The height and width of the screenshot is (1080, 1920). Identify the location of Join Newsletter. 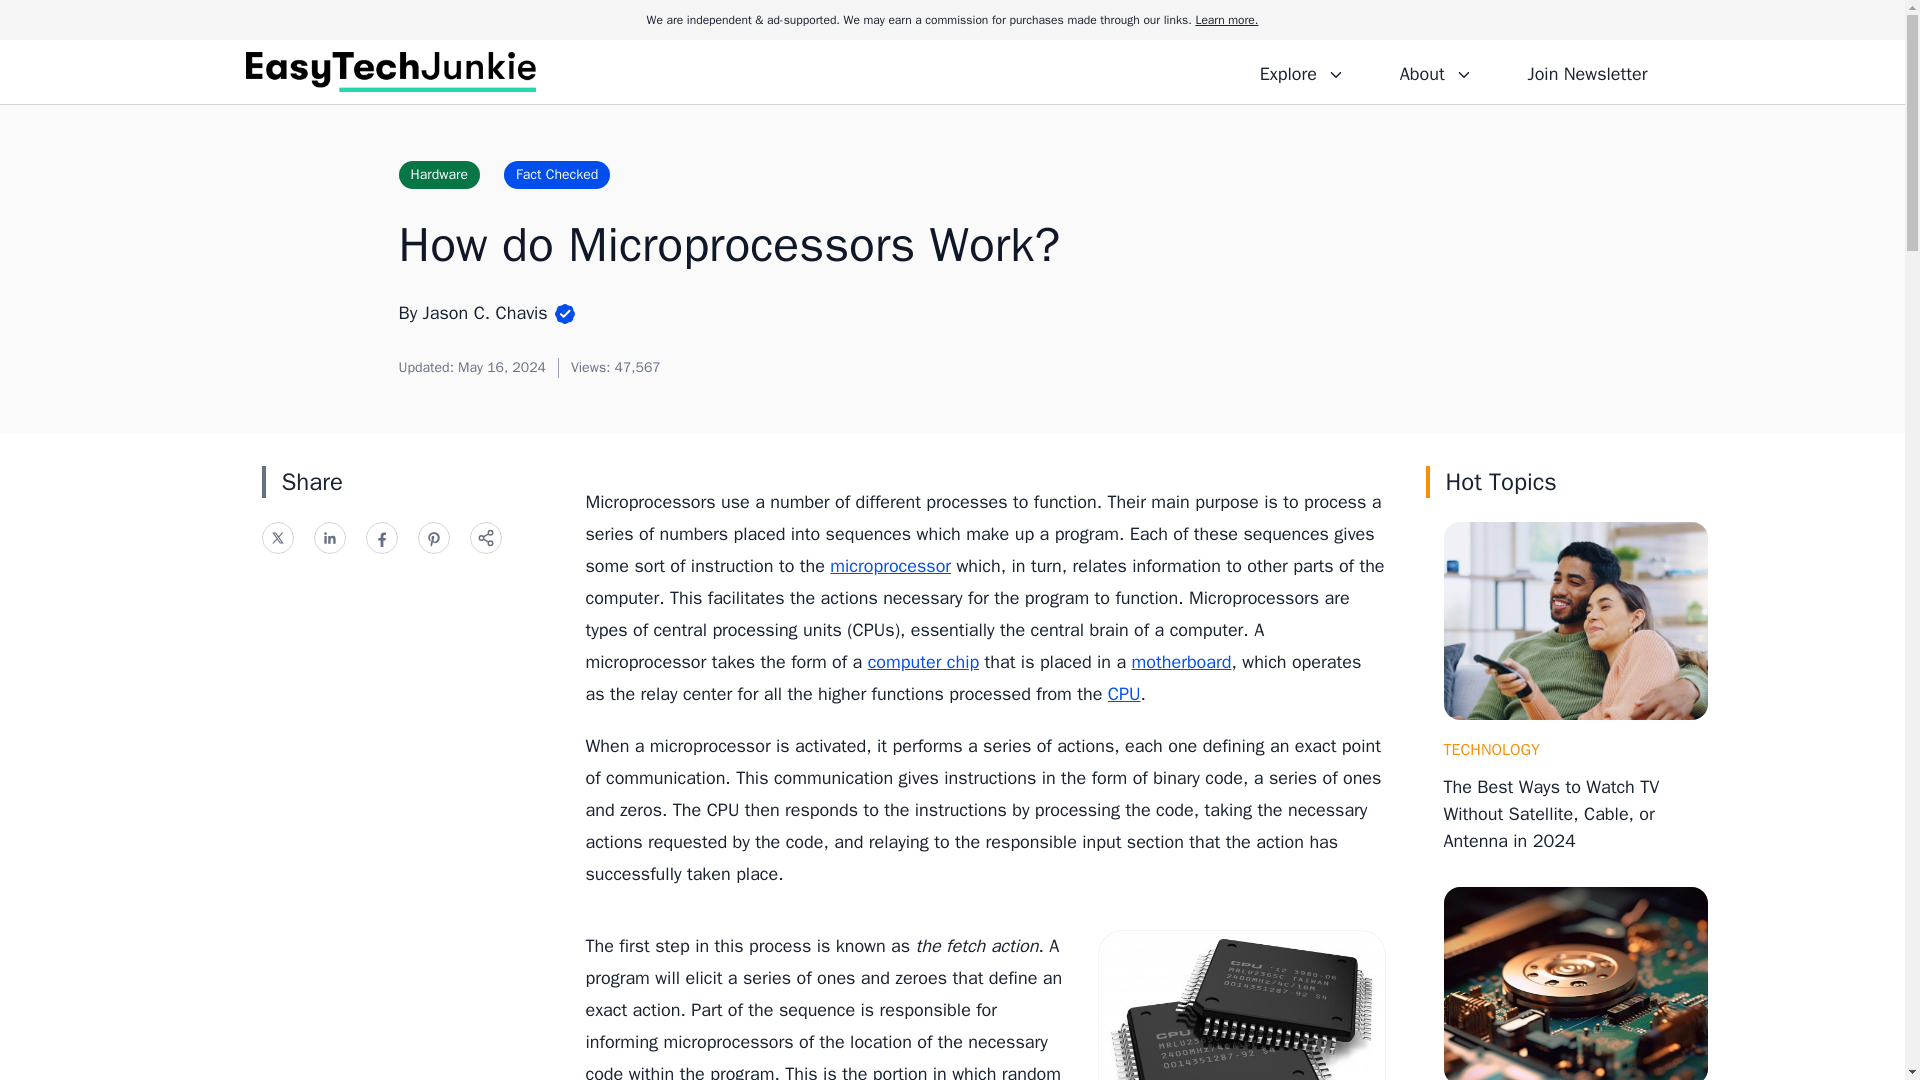
(1586, 71).